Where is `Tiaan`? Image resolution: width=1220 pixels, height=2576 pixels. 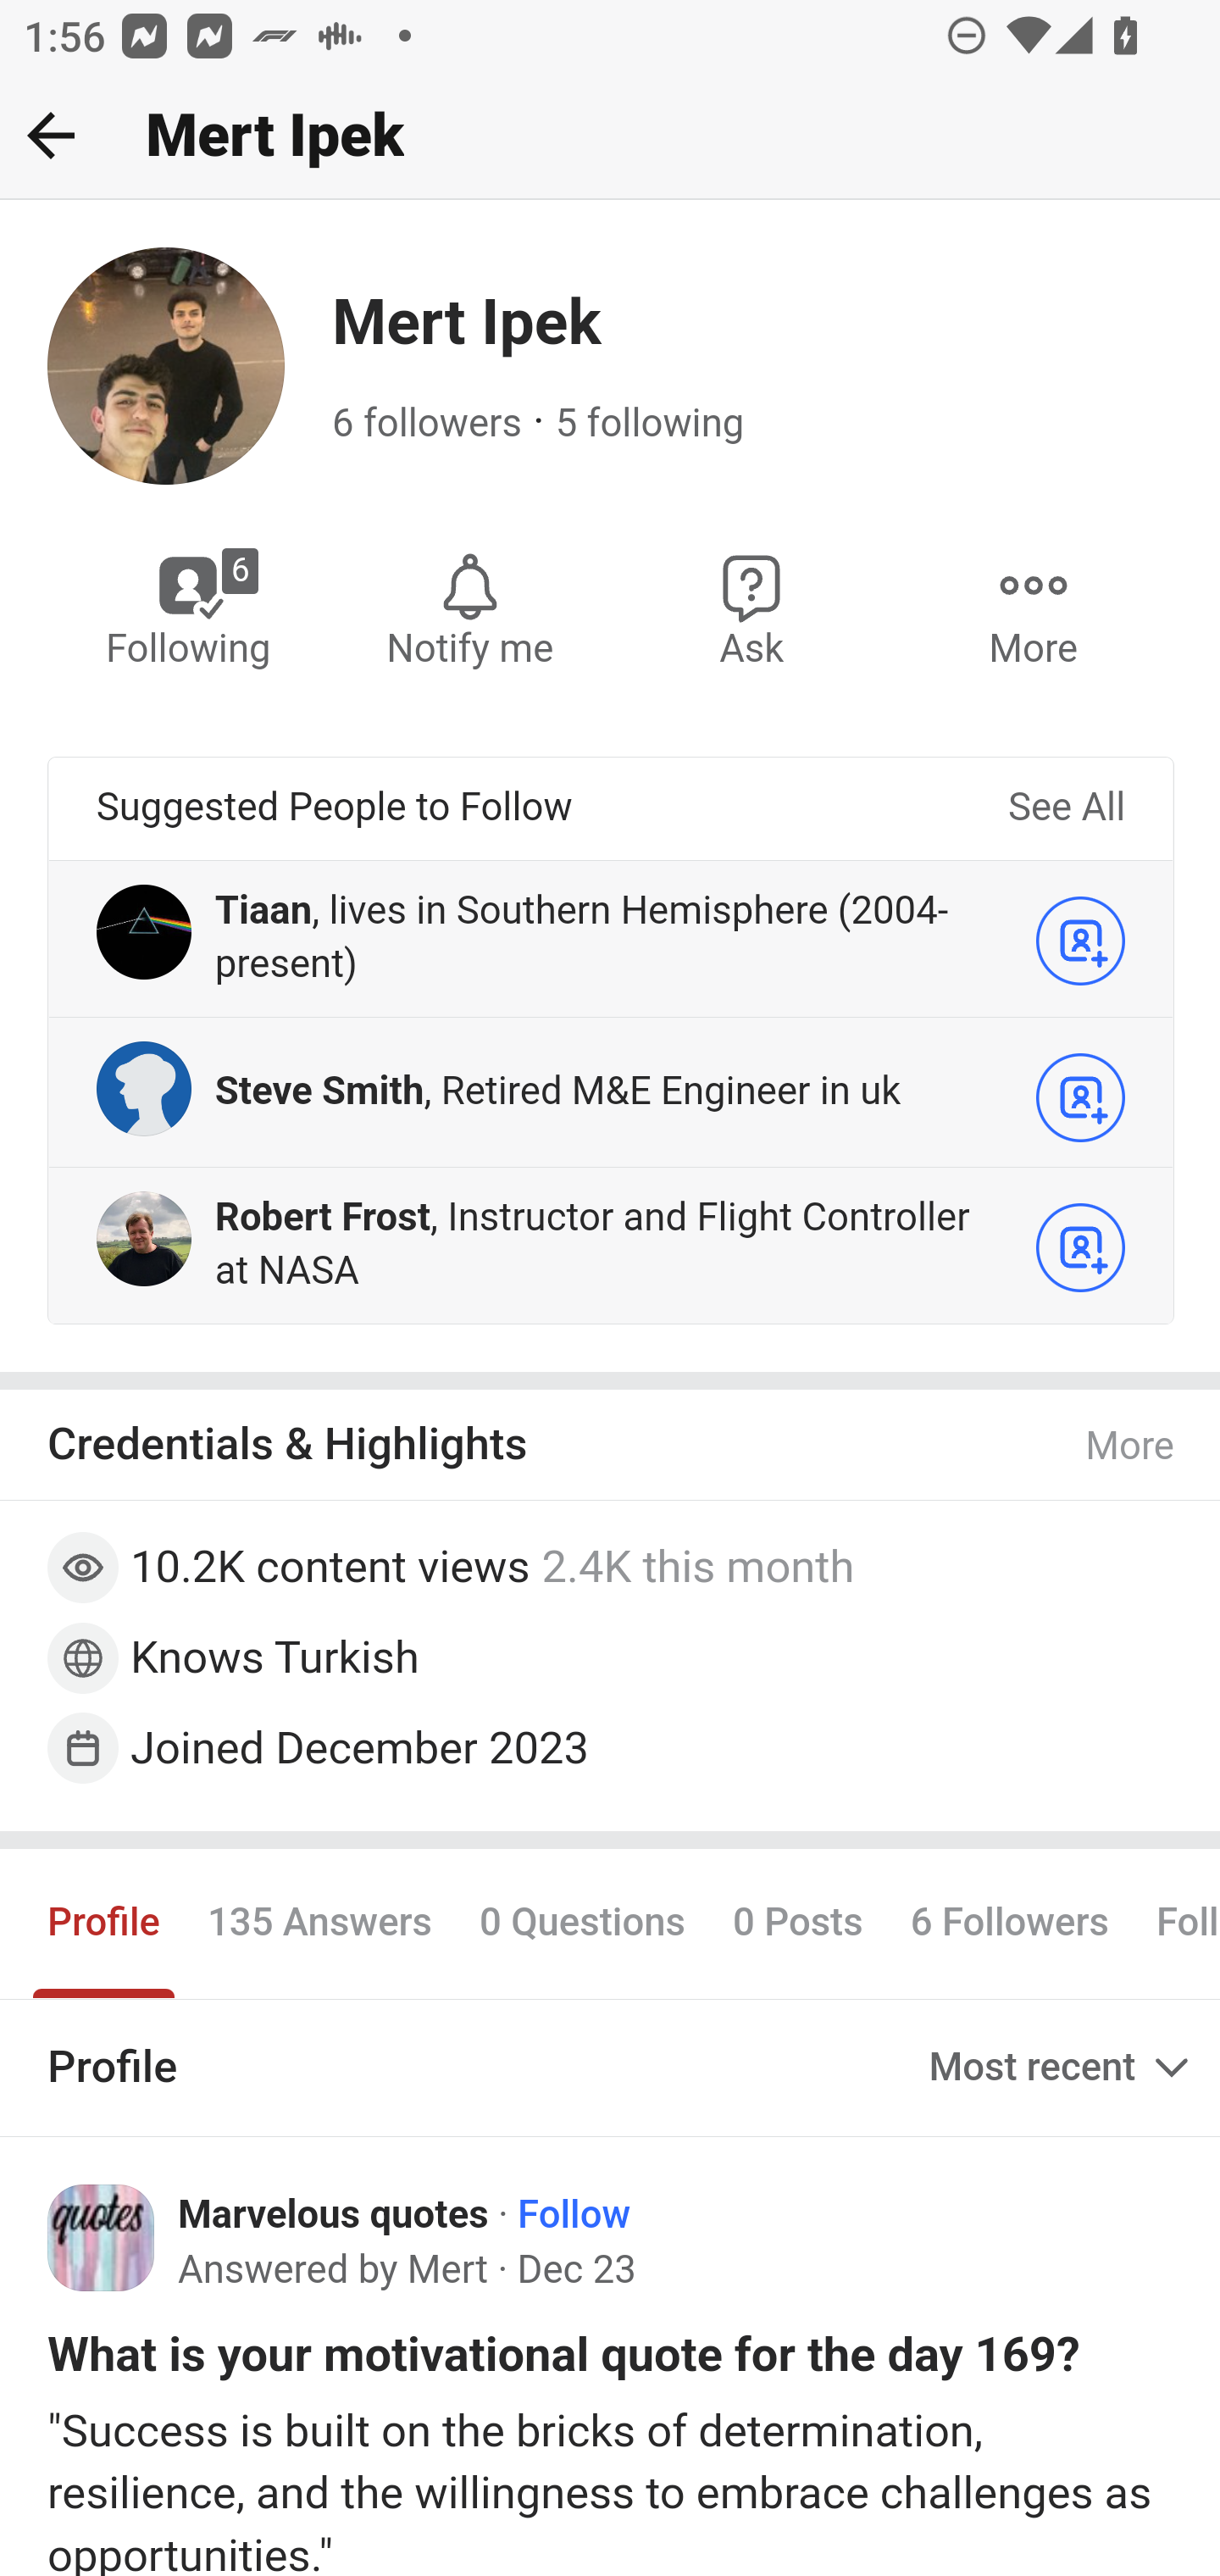 Tiaan is located at coordinates (263, 910).